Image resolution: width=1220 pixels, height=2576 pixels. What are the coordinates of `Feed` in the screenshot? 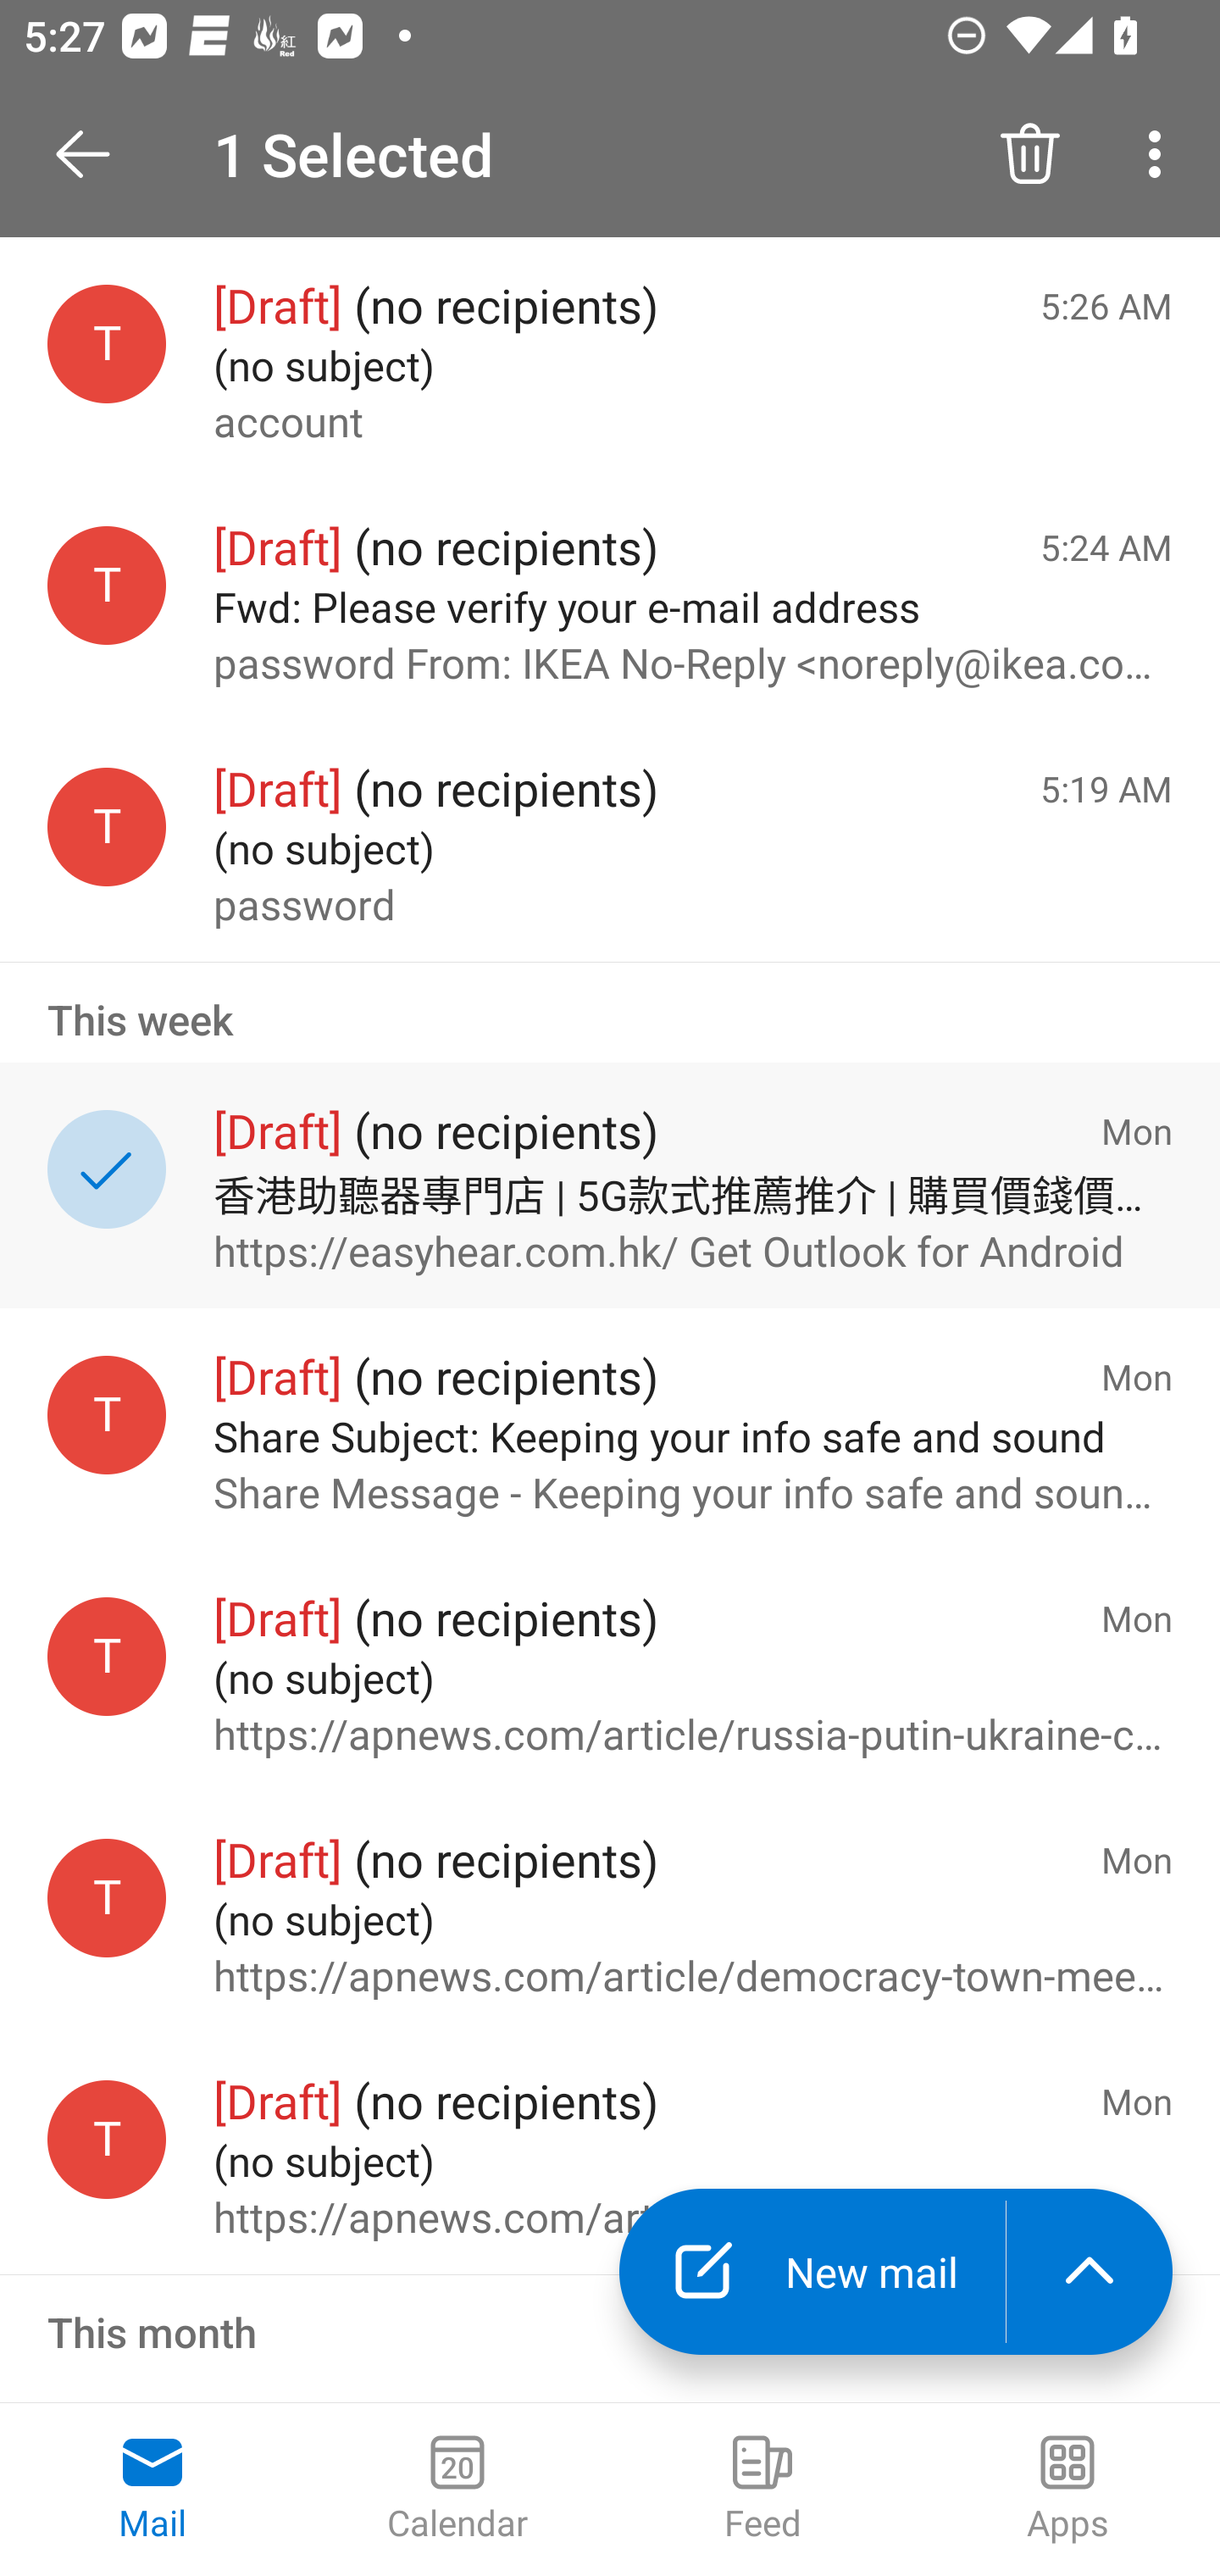 It's located at (762, 2490).